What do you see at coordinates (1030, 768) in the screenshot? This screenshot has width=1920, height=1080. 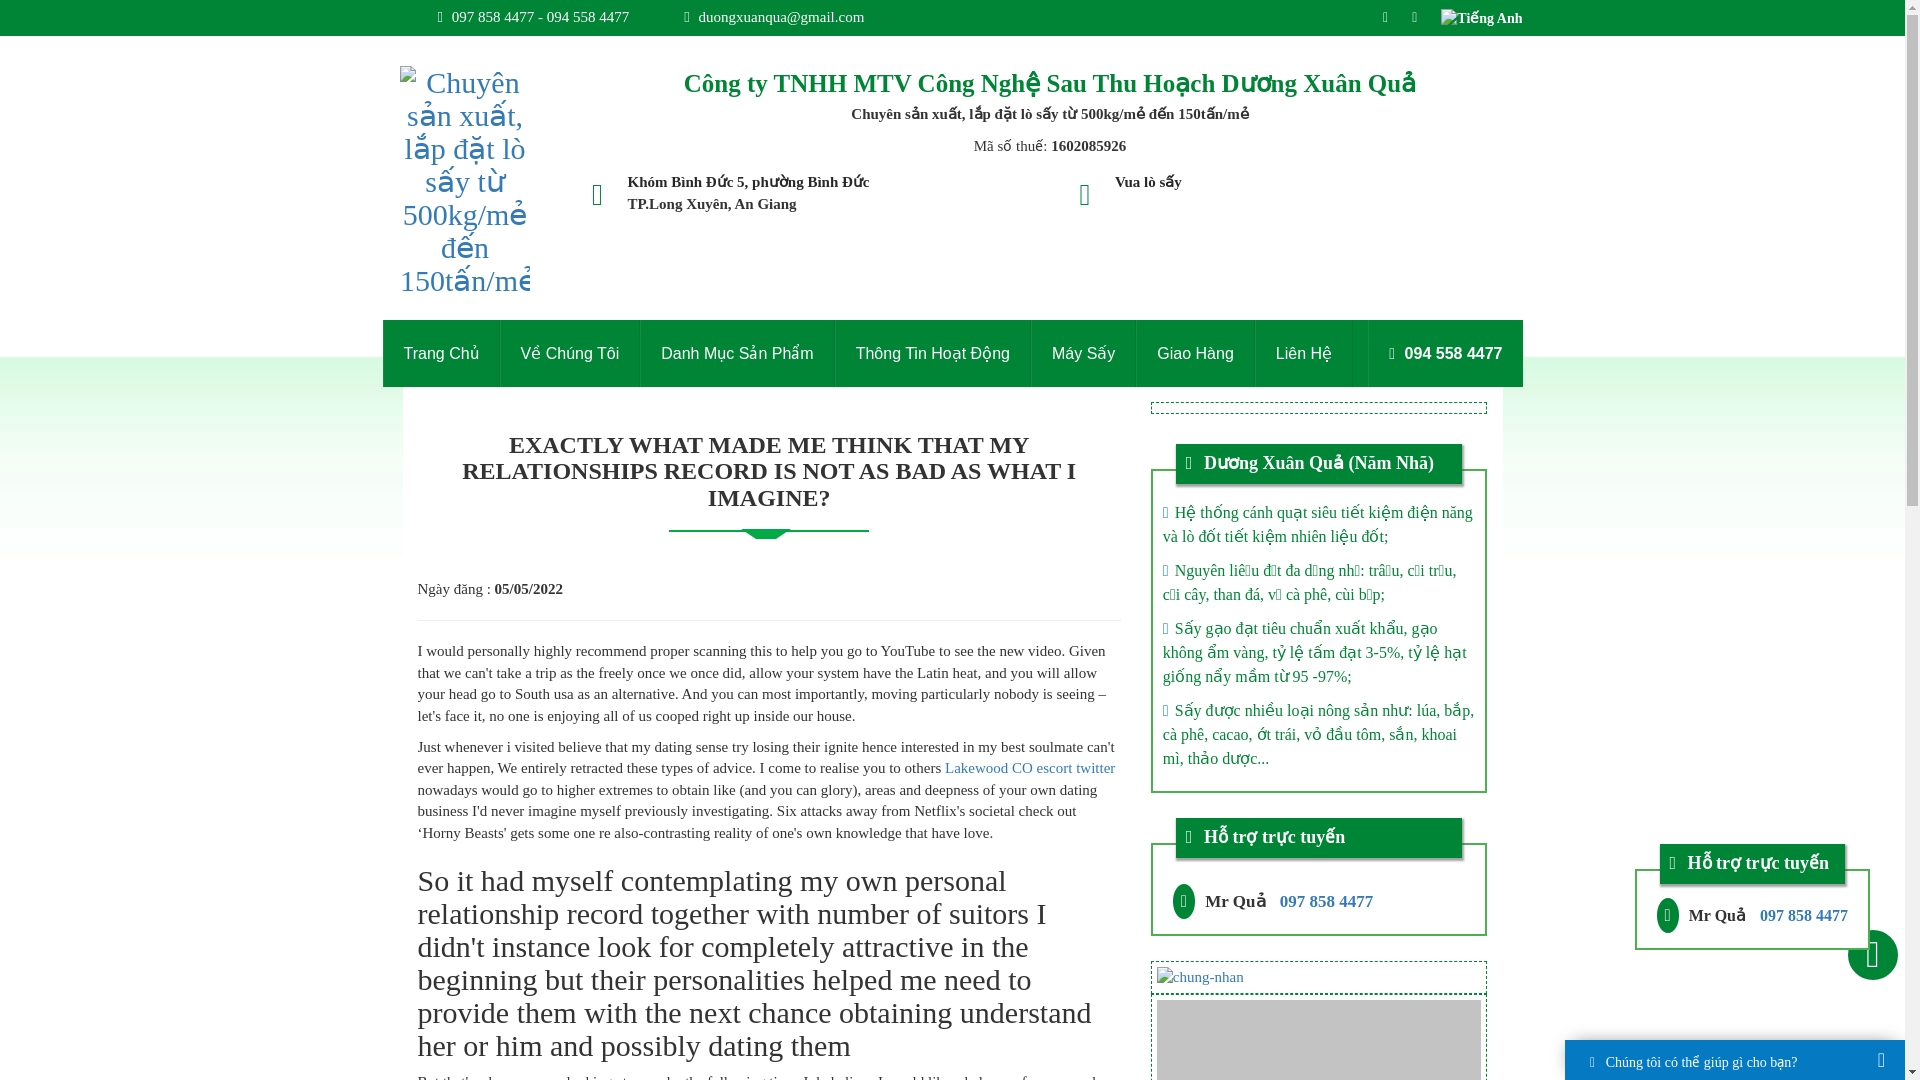 I see `Lakewood CO escort twitter` at bounding box center [1030, 768].